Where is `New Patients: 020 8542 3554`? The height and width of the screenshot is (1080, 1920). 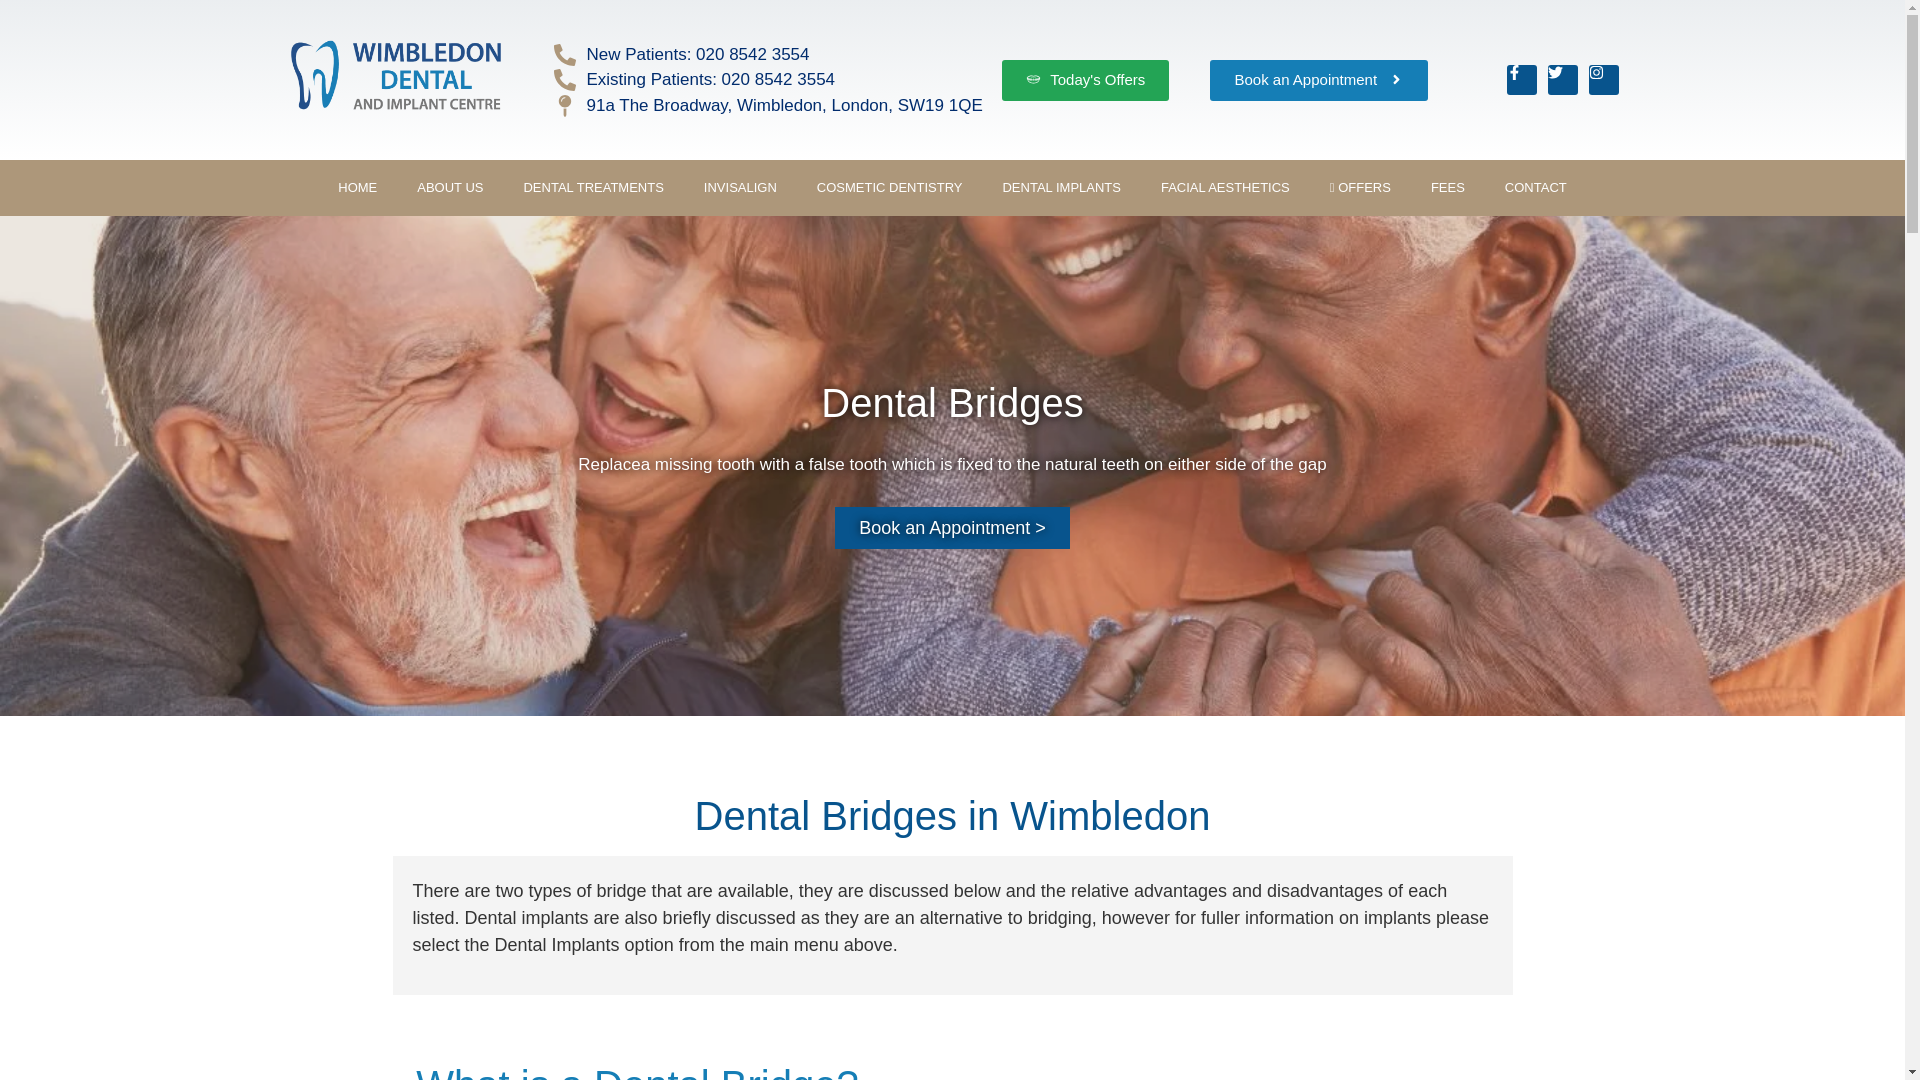
New Patients: 020 8542 3554 is located at coordinates (768, 55).